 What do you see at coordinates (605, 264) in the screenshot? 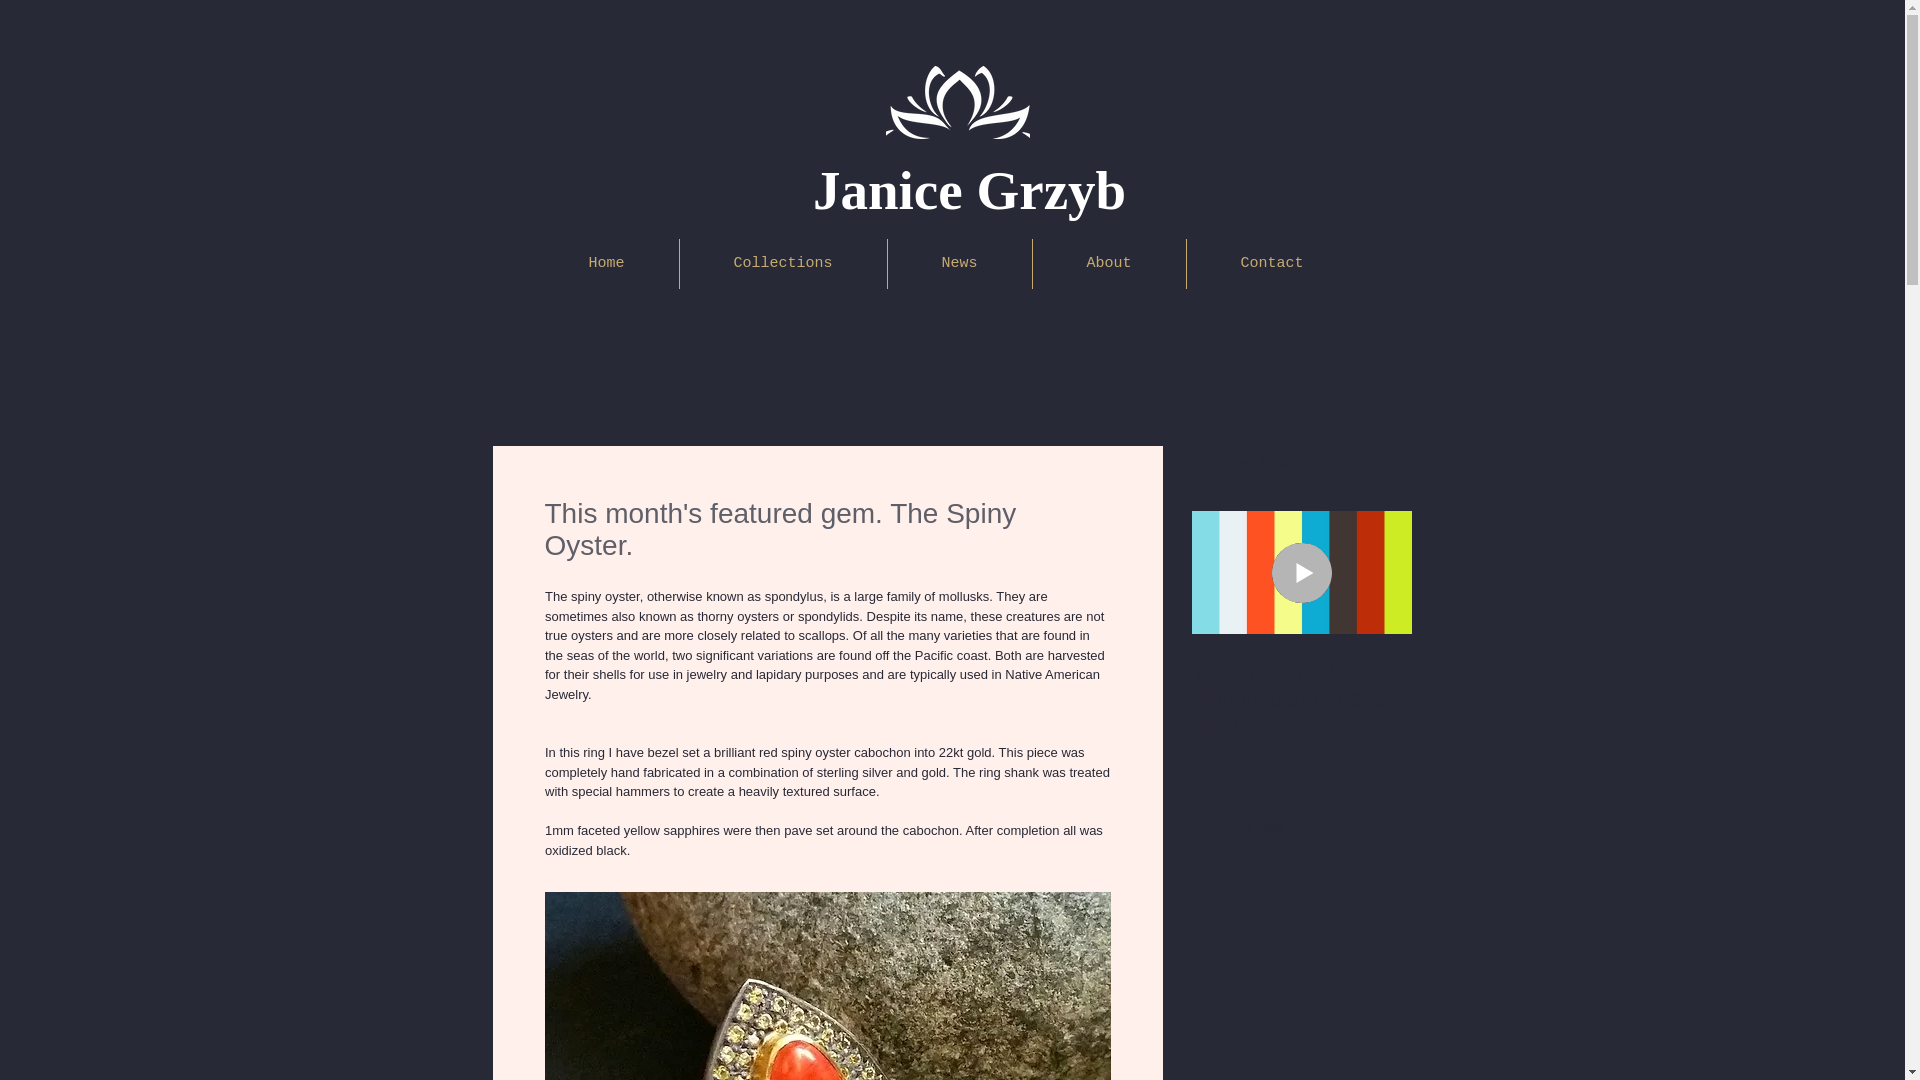
I see `Home` at bounding box center [605, 264].